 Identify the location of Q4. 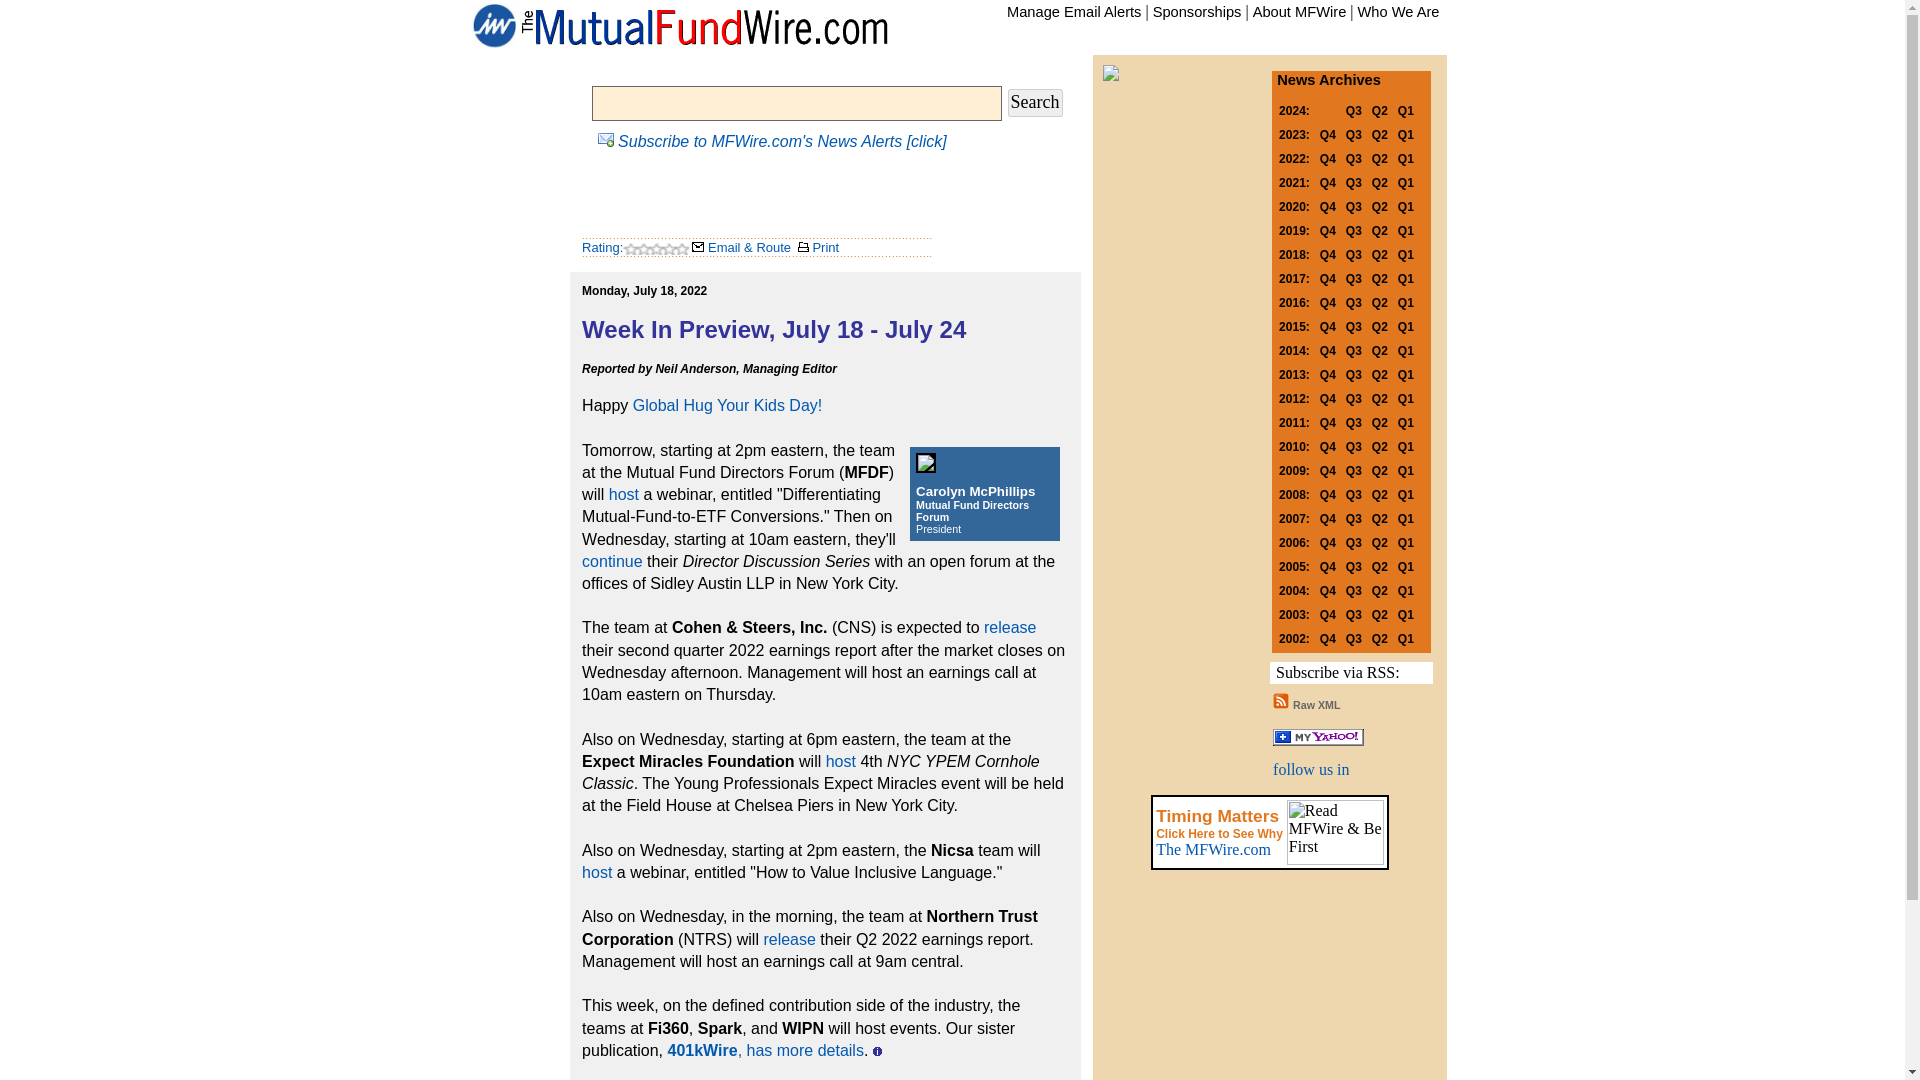
(1328, 133).